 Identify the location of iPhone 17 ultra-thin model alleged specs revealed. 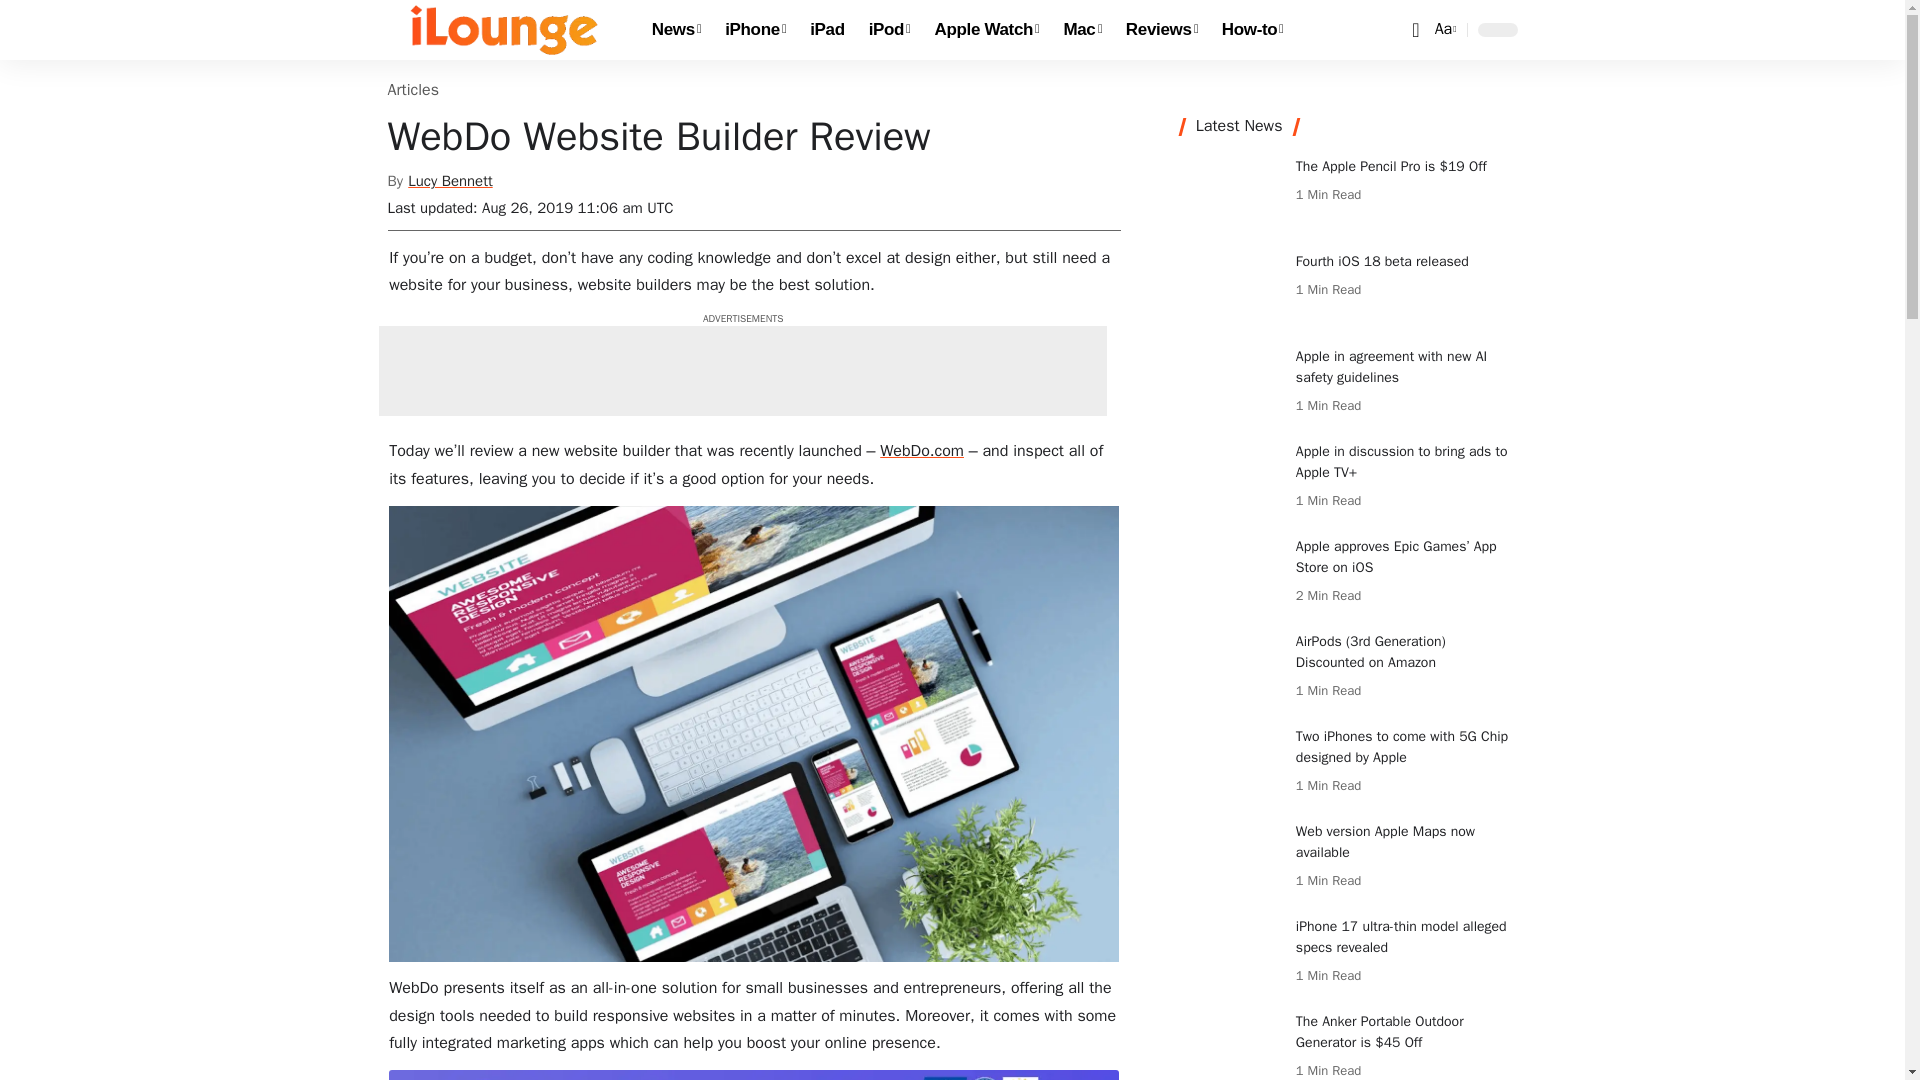
(1161, 30).